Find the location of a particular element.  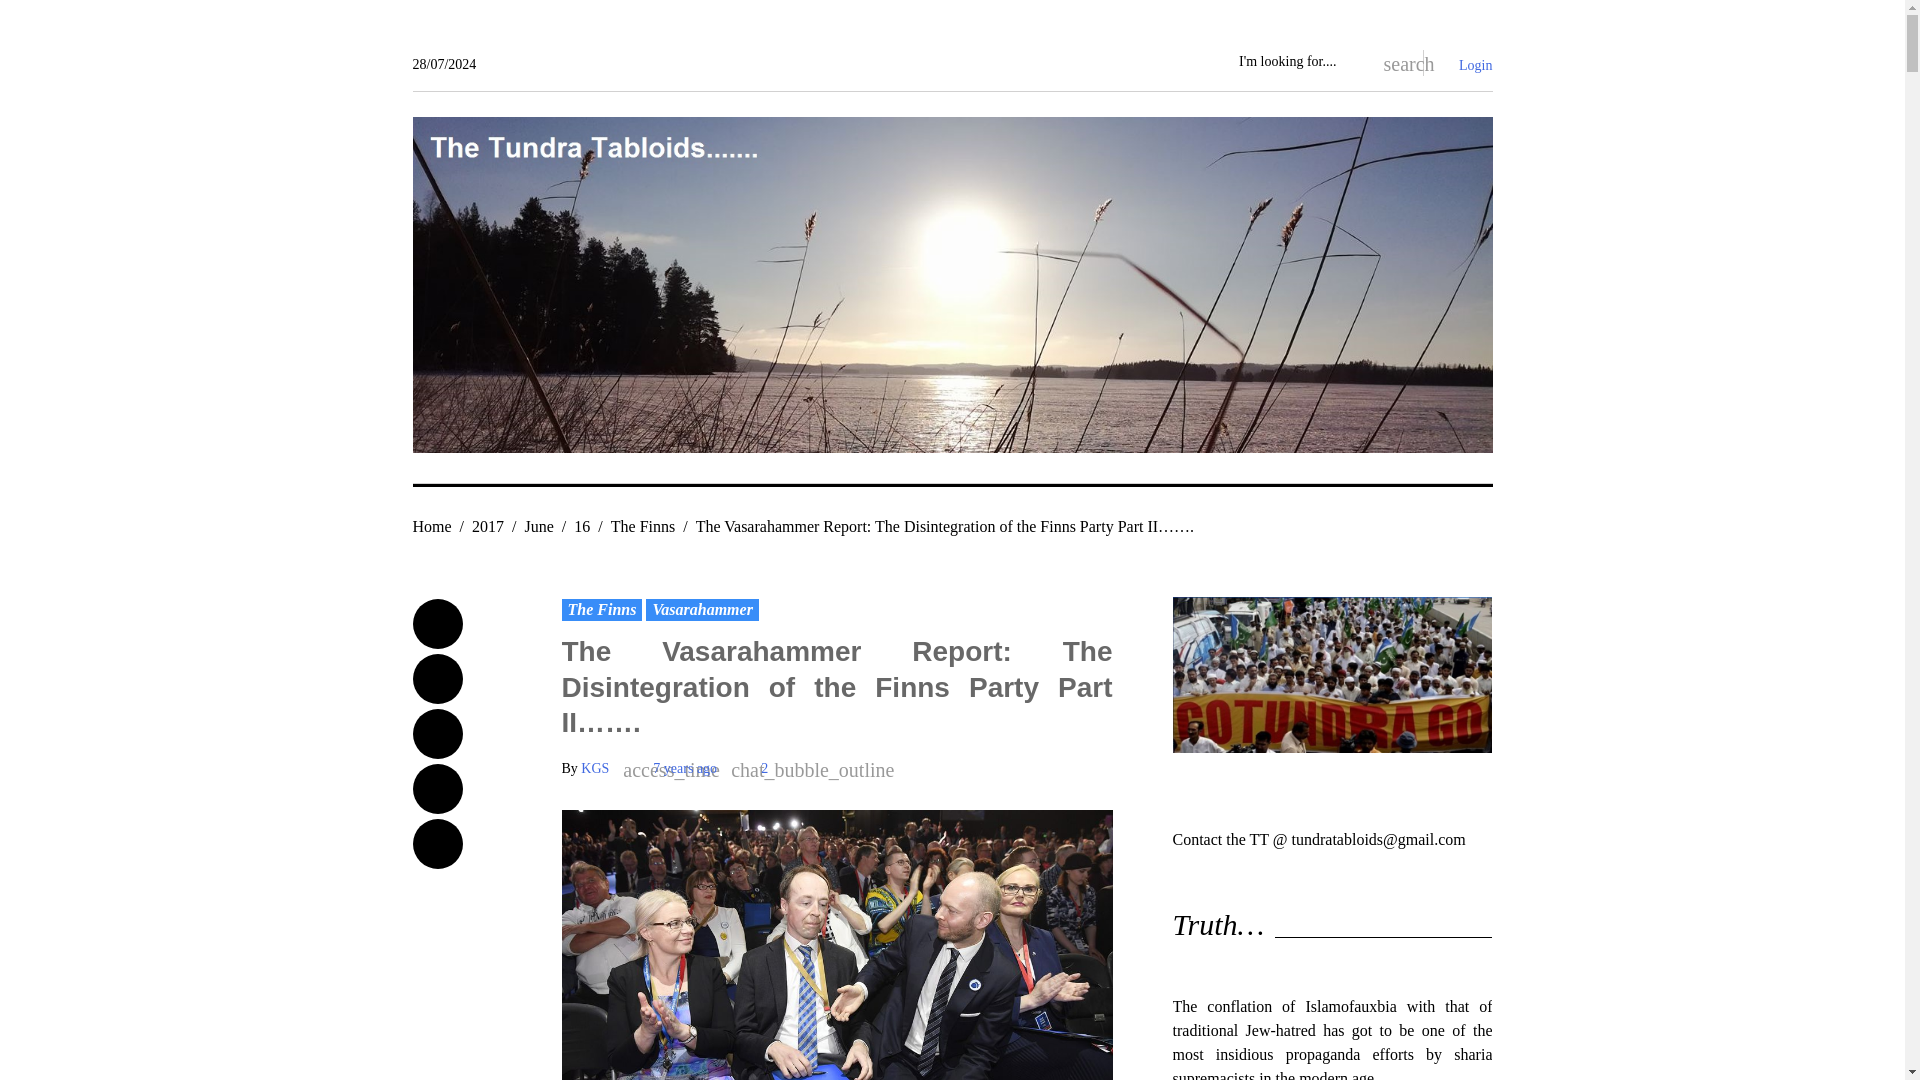

Twitter is located at coordinates (437, 679).